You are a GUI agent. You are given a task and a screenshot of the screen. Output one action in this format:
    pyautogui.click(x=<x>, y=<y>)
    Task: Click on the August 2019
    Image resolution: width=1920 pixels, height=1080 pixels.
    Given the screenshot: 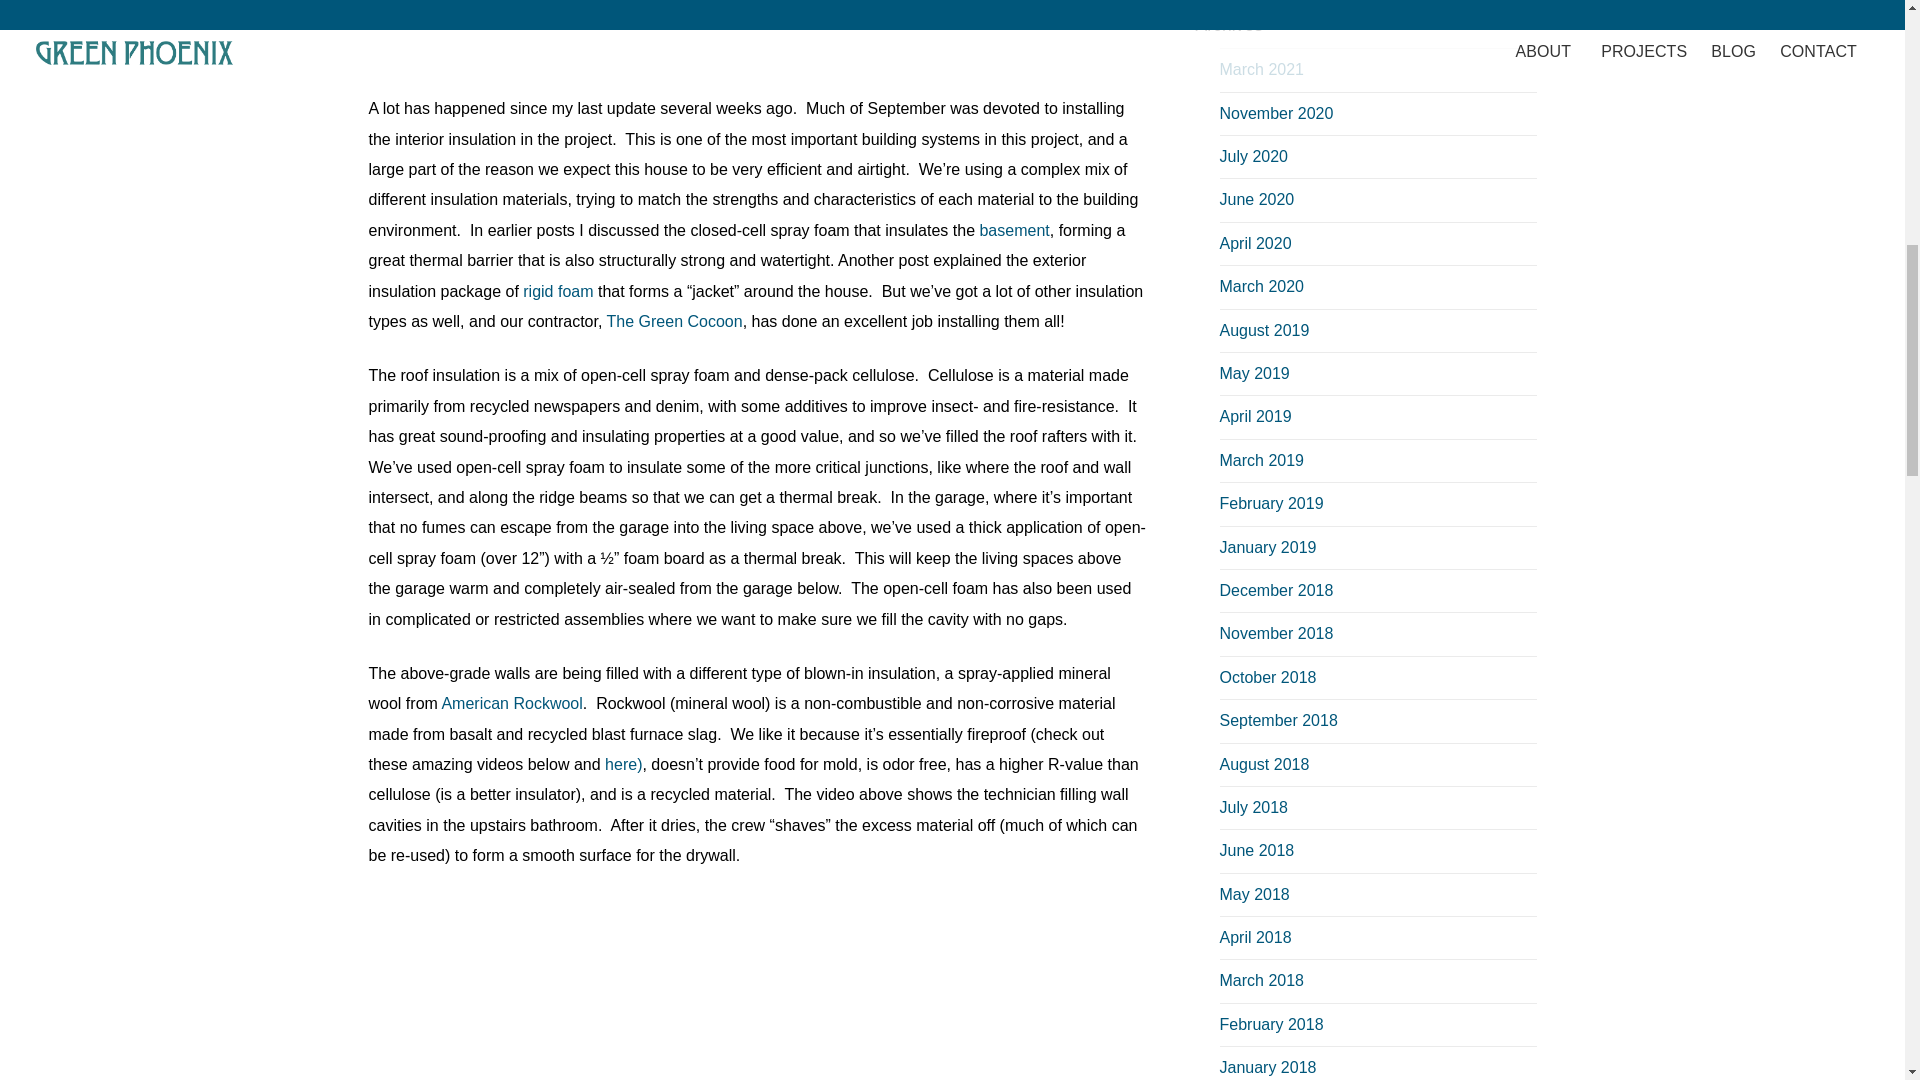 What is the action you would take?
    pyautogui.click(x=1264, y=330)
    